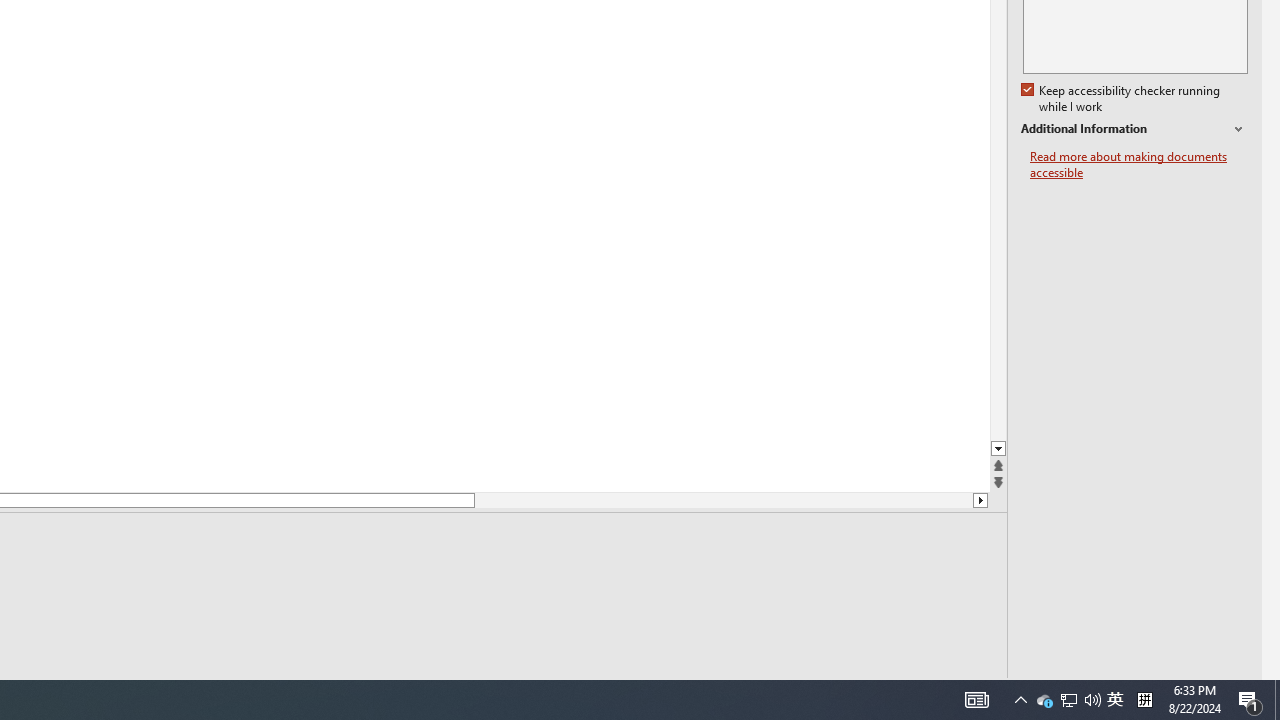 This screenshot has width=1280, height=720. What do you see at coordinates (1139, 164) in the screenshot?
I see `Read more about making documents accessible` at bounding box center [1139, 164].